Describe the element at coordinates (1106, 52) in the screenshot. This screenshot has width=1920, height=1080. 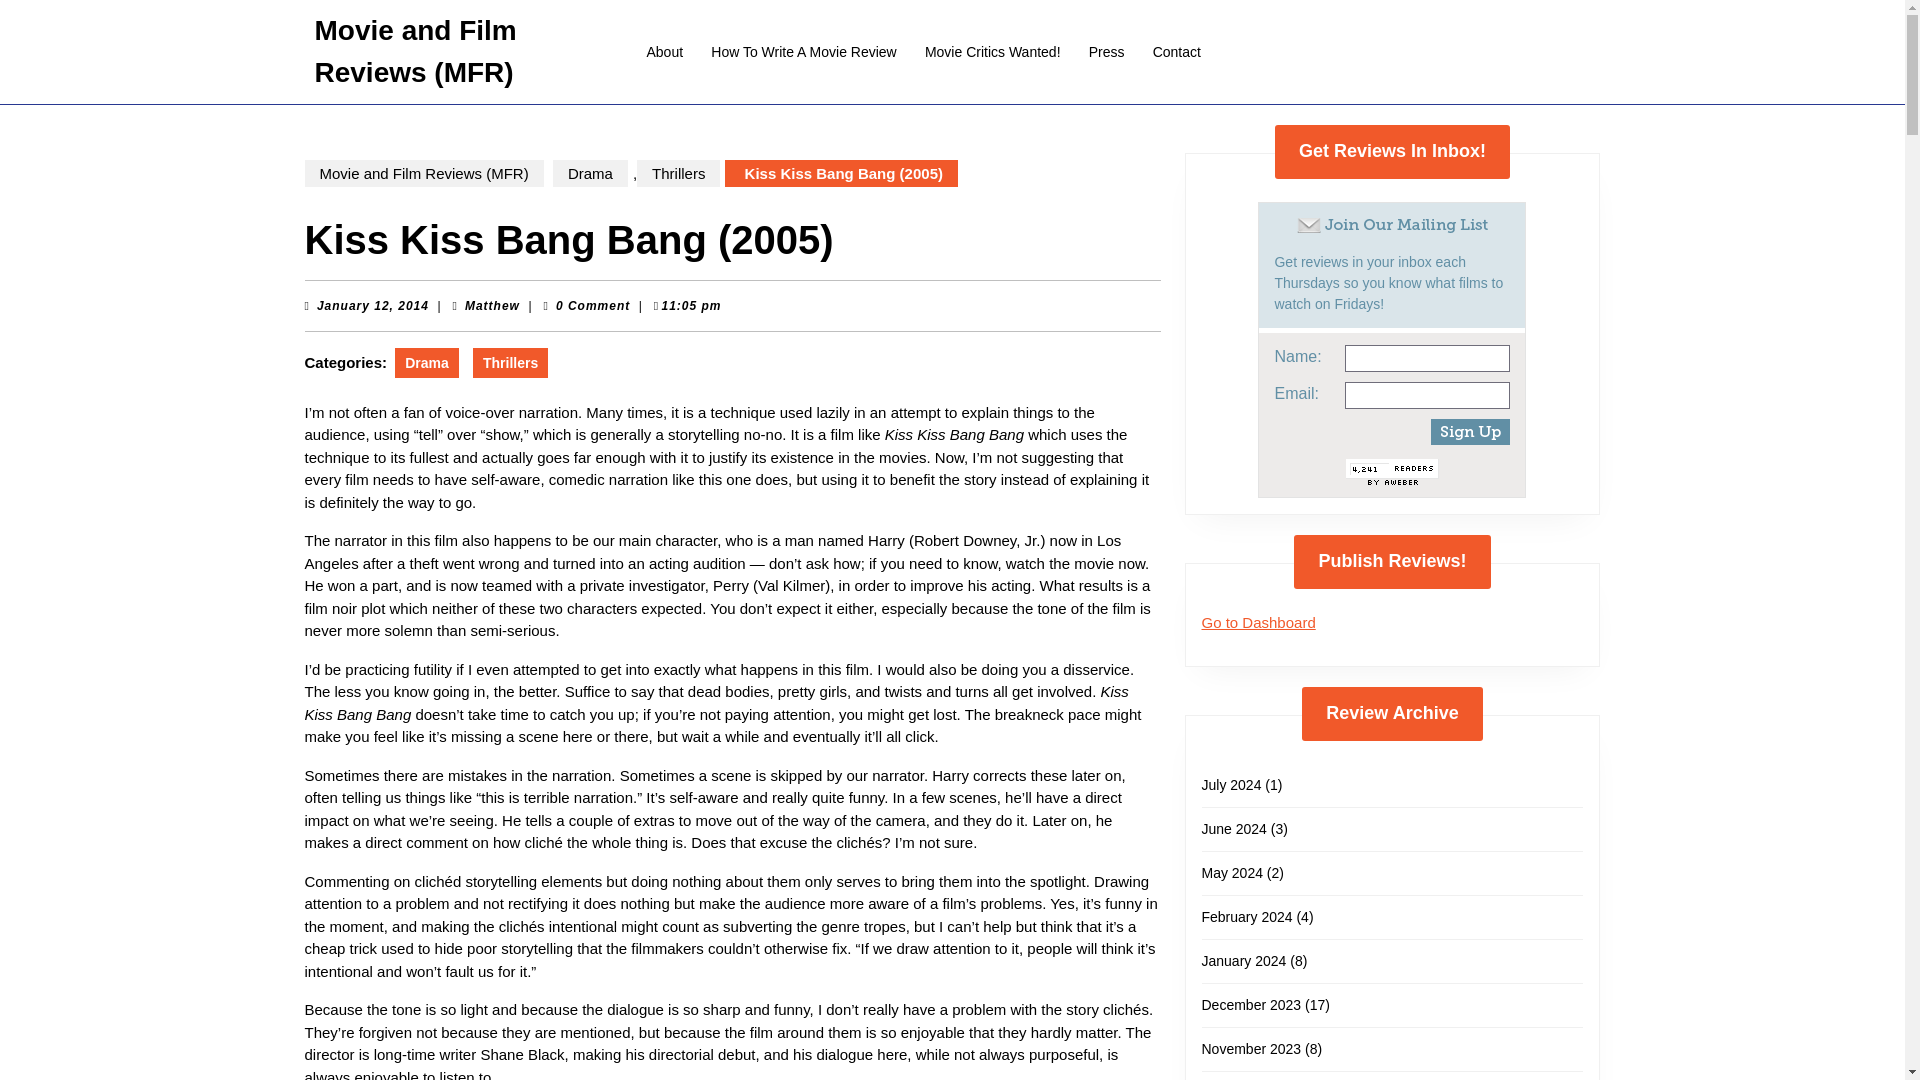
I see `Press` at that location.